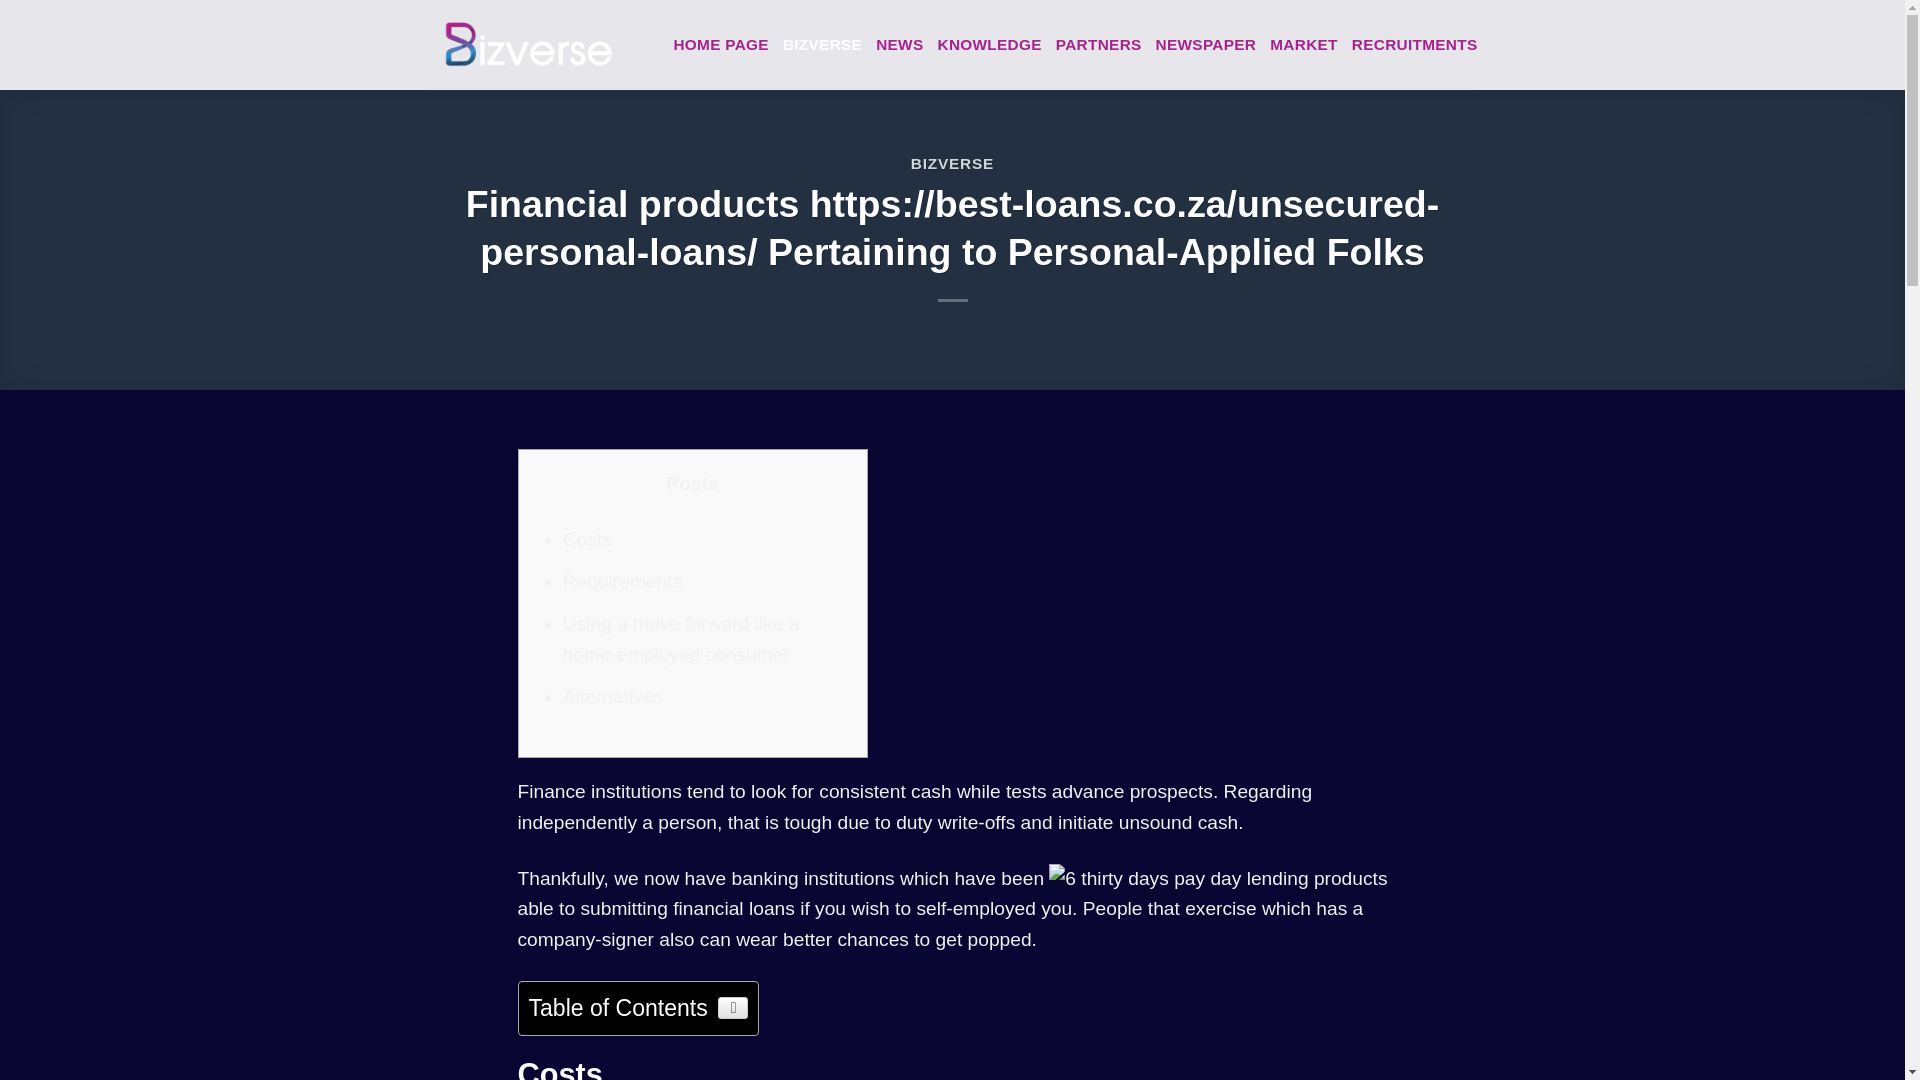 The width and height of the screenshot is (1920, 1080). I want to click on Requirements, so click(622, 581).